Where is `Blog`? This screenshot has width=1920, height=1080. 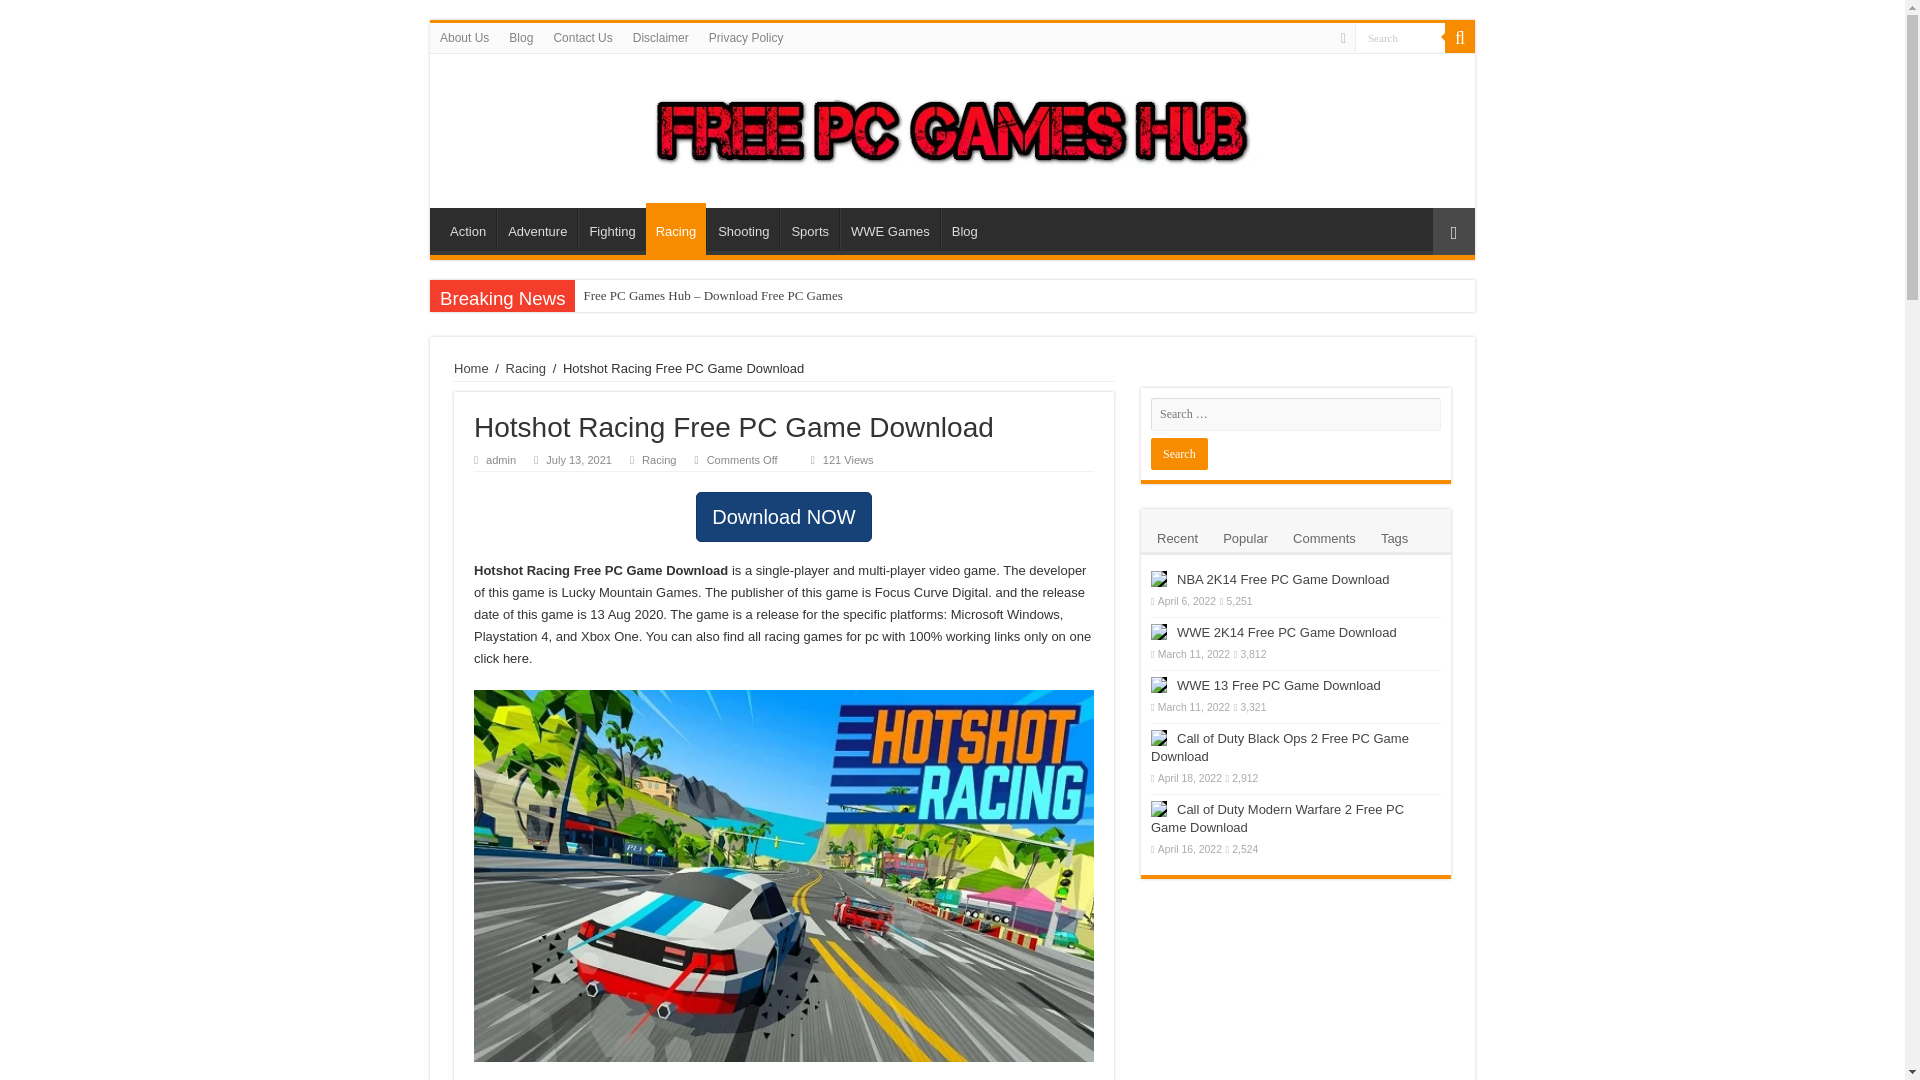 Blog is located at coordinates (964, 228).